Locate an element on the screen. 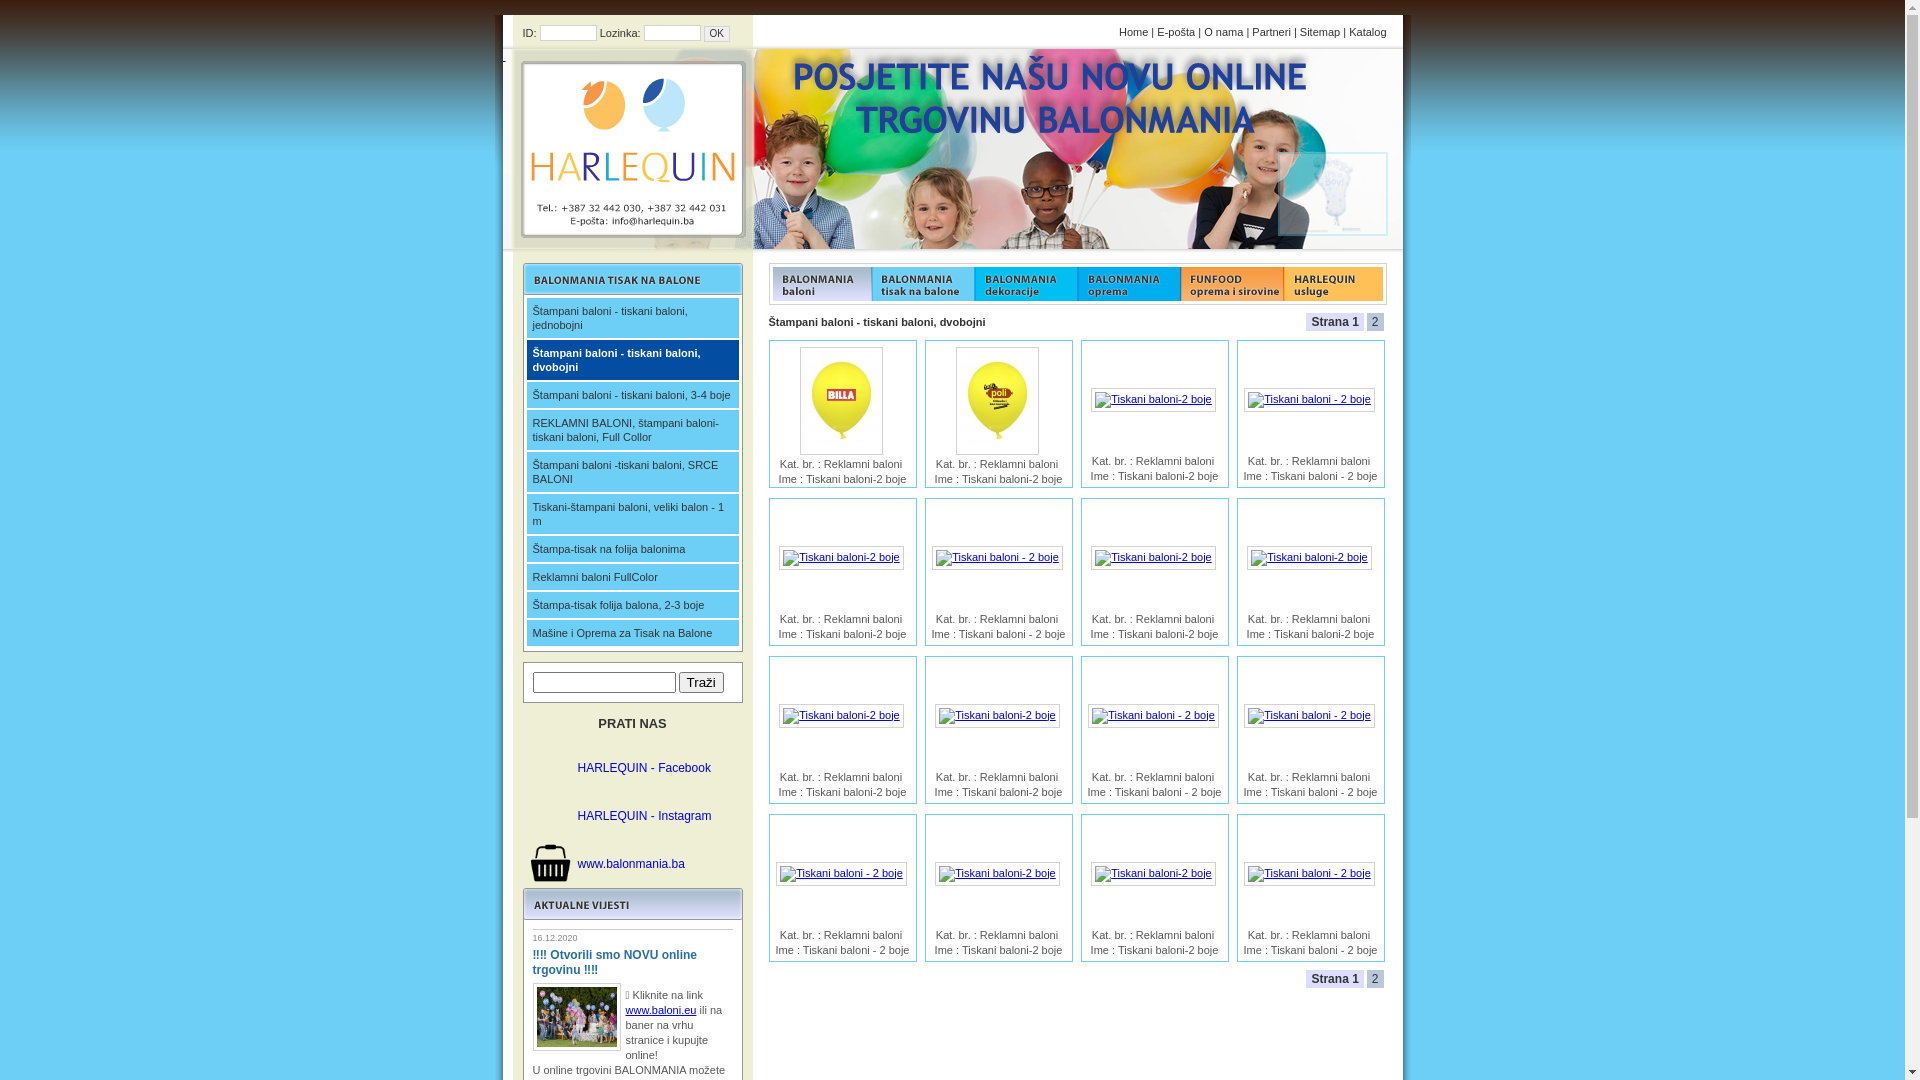  FUNFOOD products is located at coordinates (924, 284).